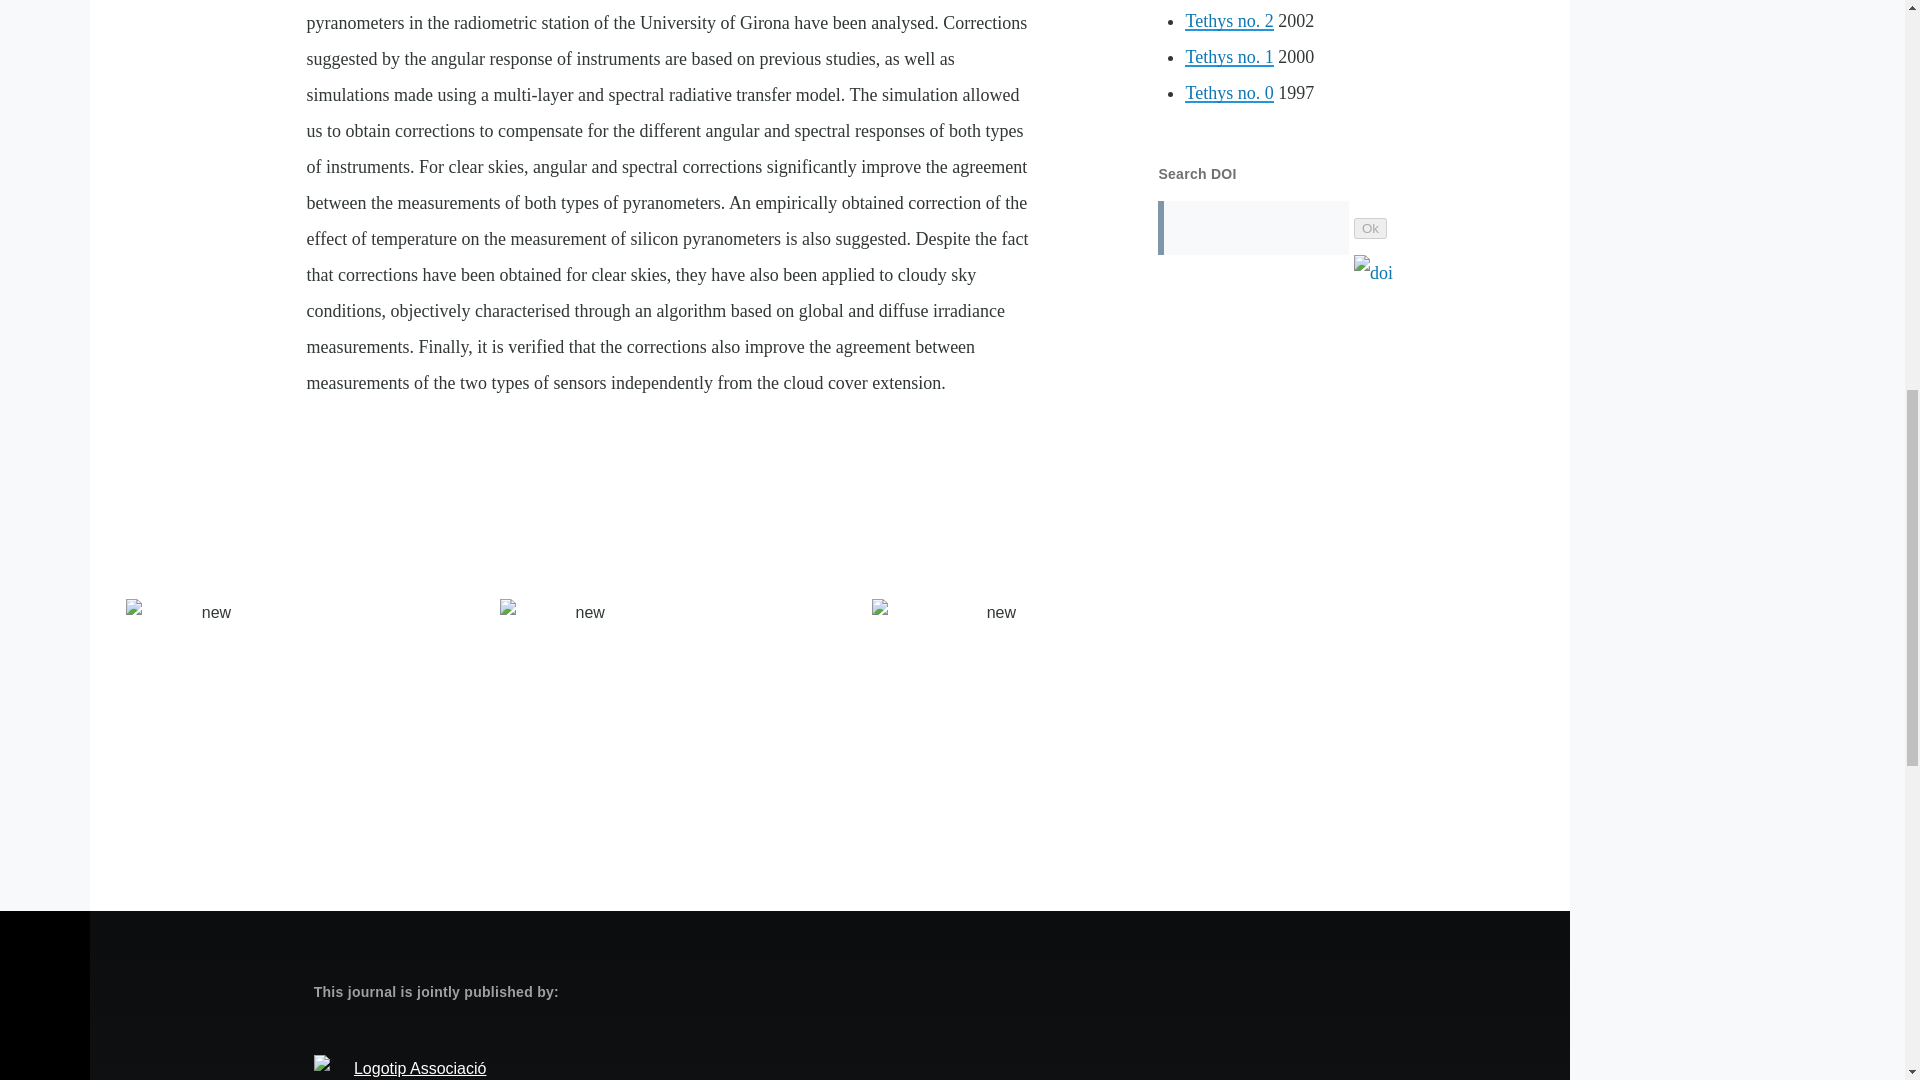 This screenshot has width=1920, height=1080. I want to click on Ok, so click(1370, 228).